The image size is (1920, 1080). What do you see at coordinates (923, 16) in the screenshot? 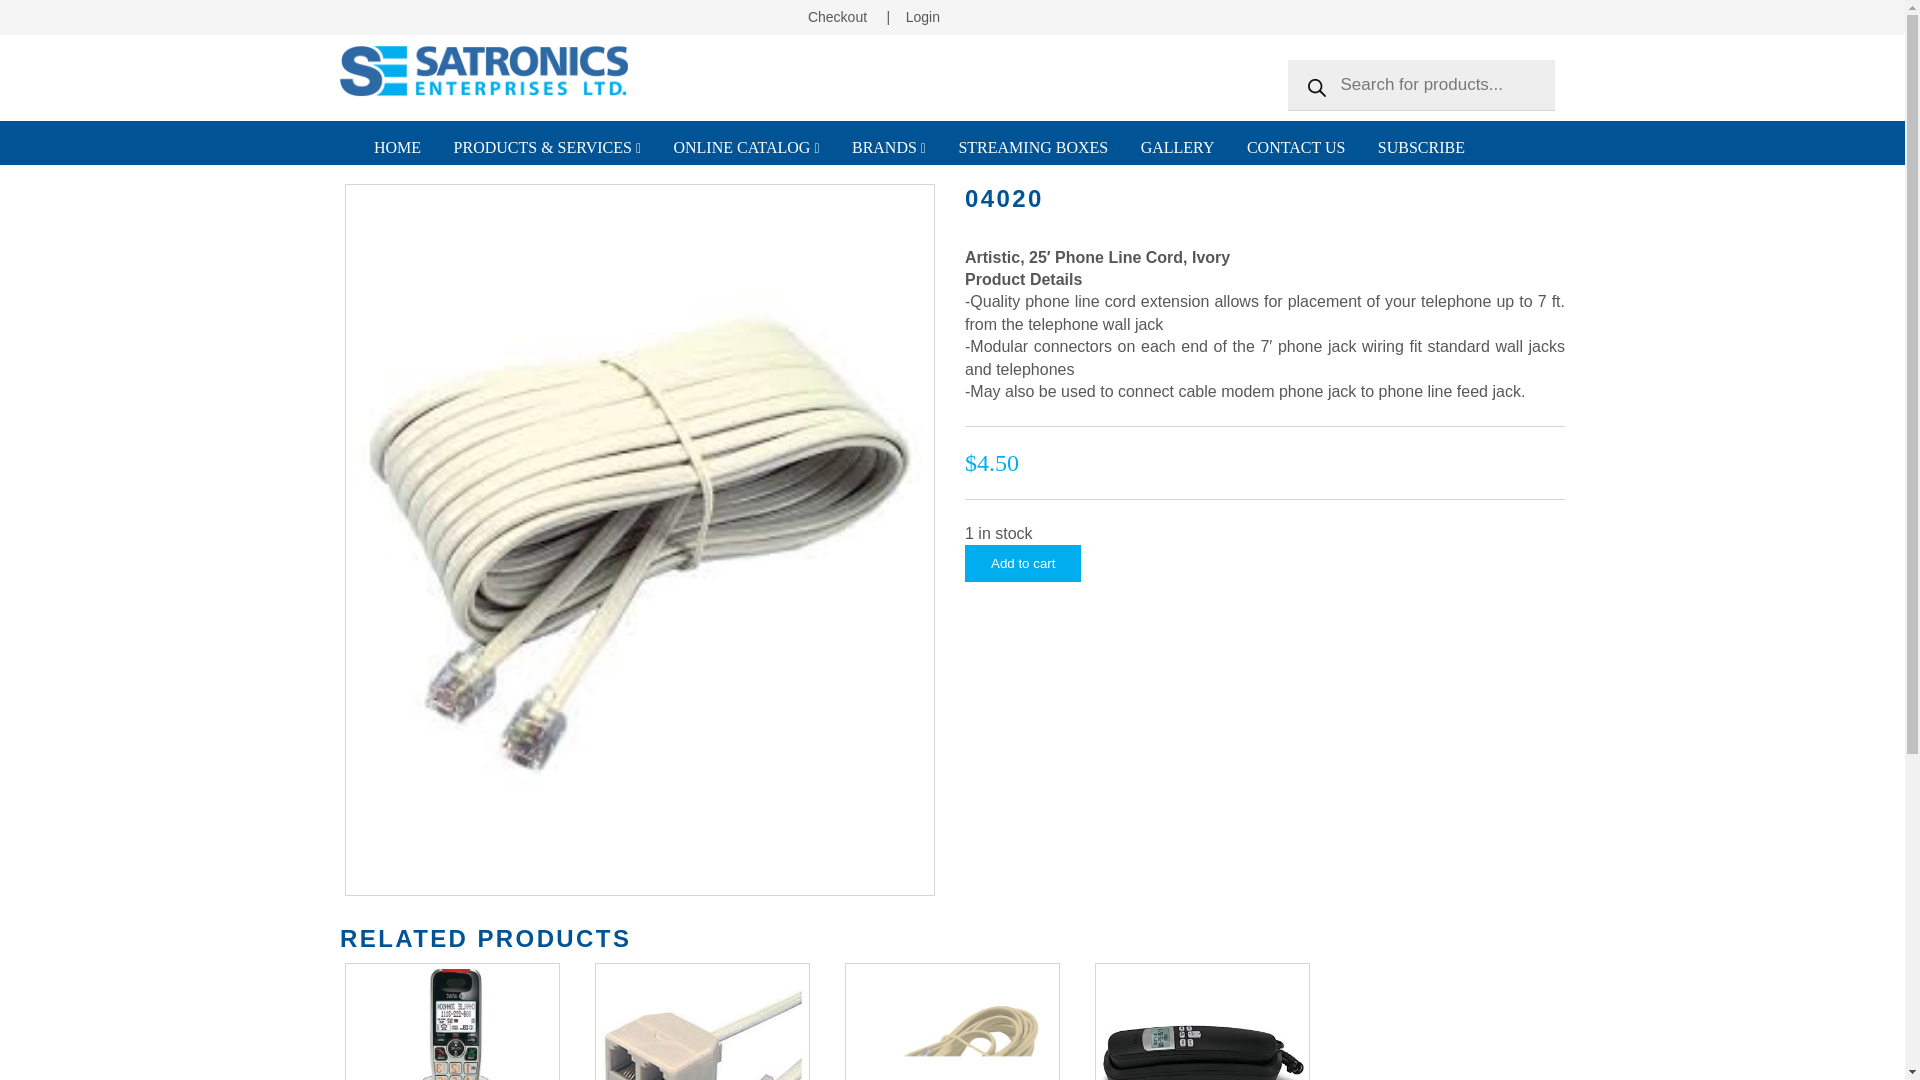
I see `Login` at bounding box center [923, 16].